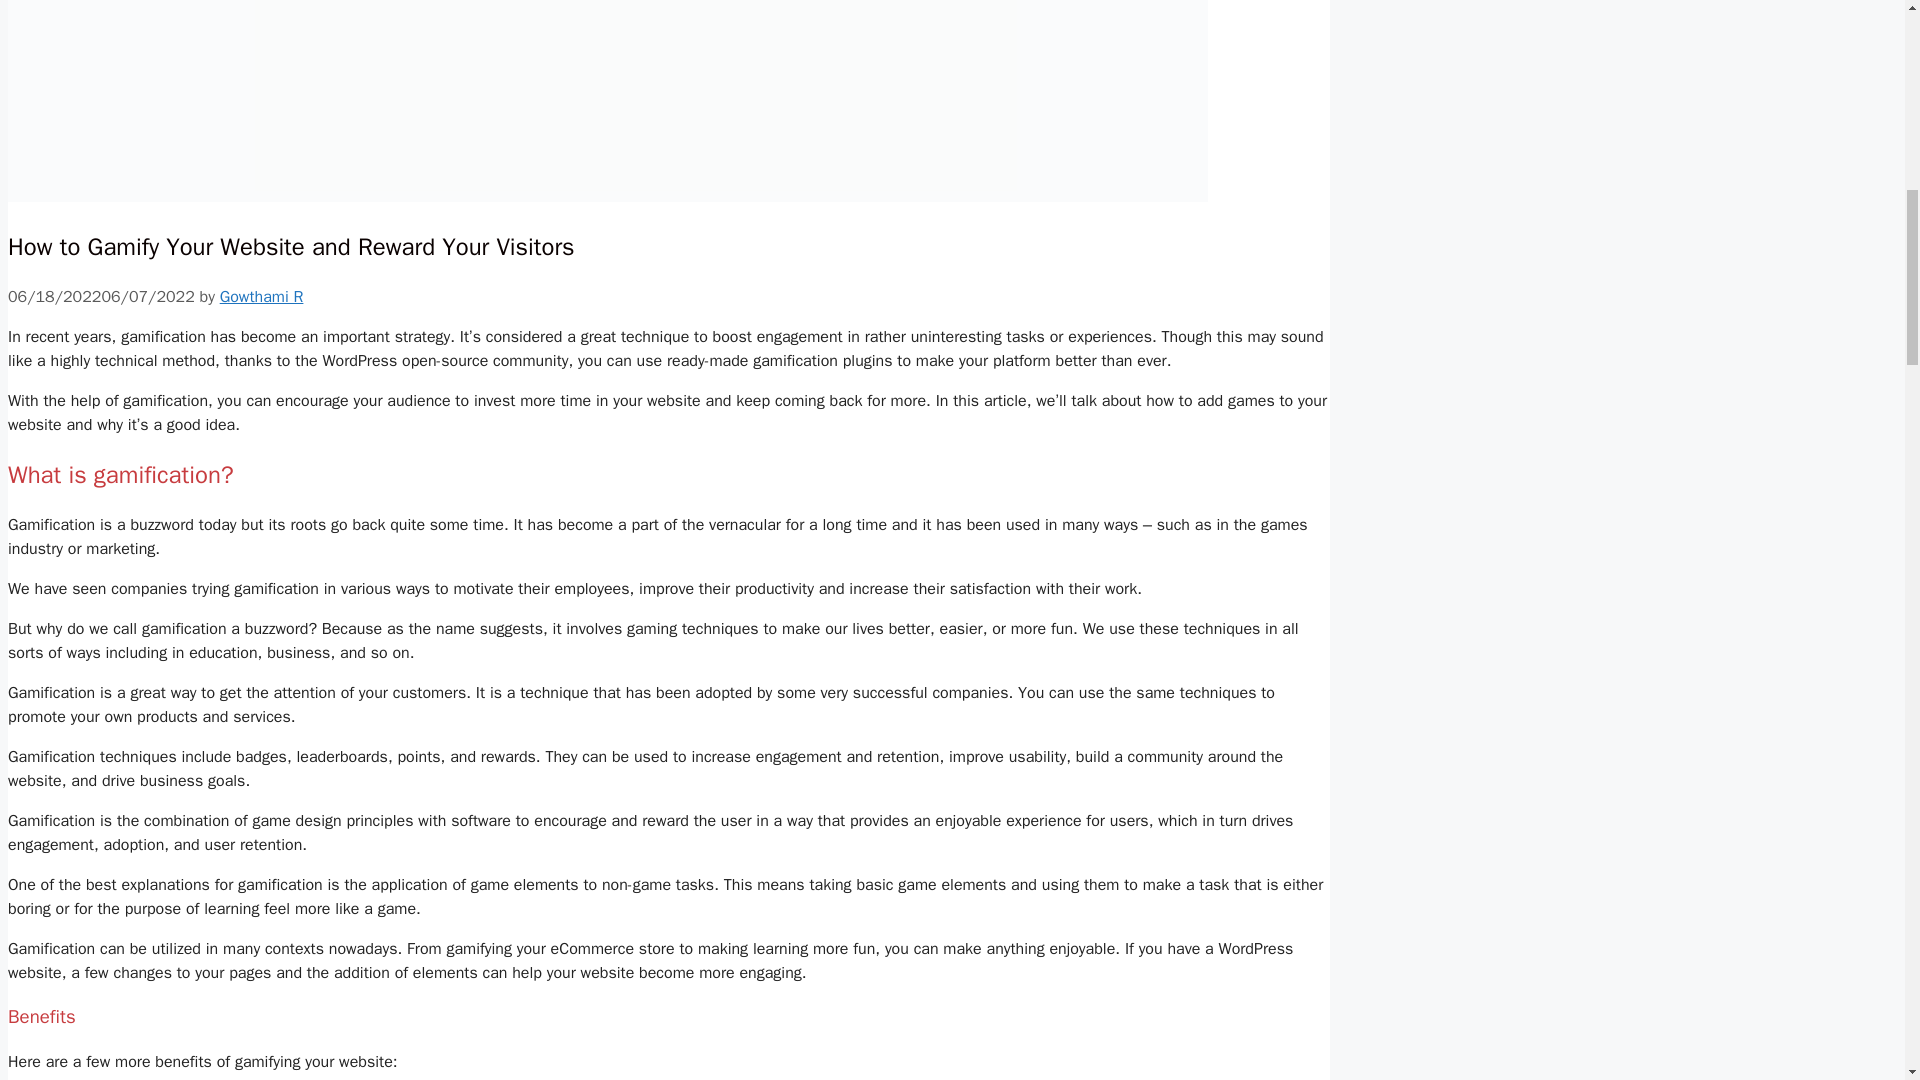 Image resolution: width=1920 pixels, height=1080 pixels. Describe the element at coordinates (262, 296) in the screenshot. I see `Gowthami R` at that location.